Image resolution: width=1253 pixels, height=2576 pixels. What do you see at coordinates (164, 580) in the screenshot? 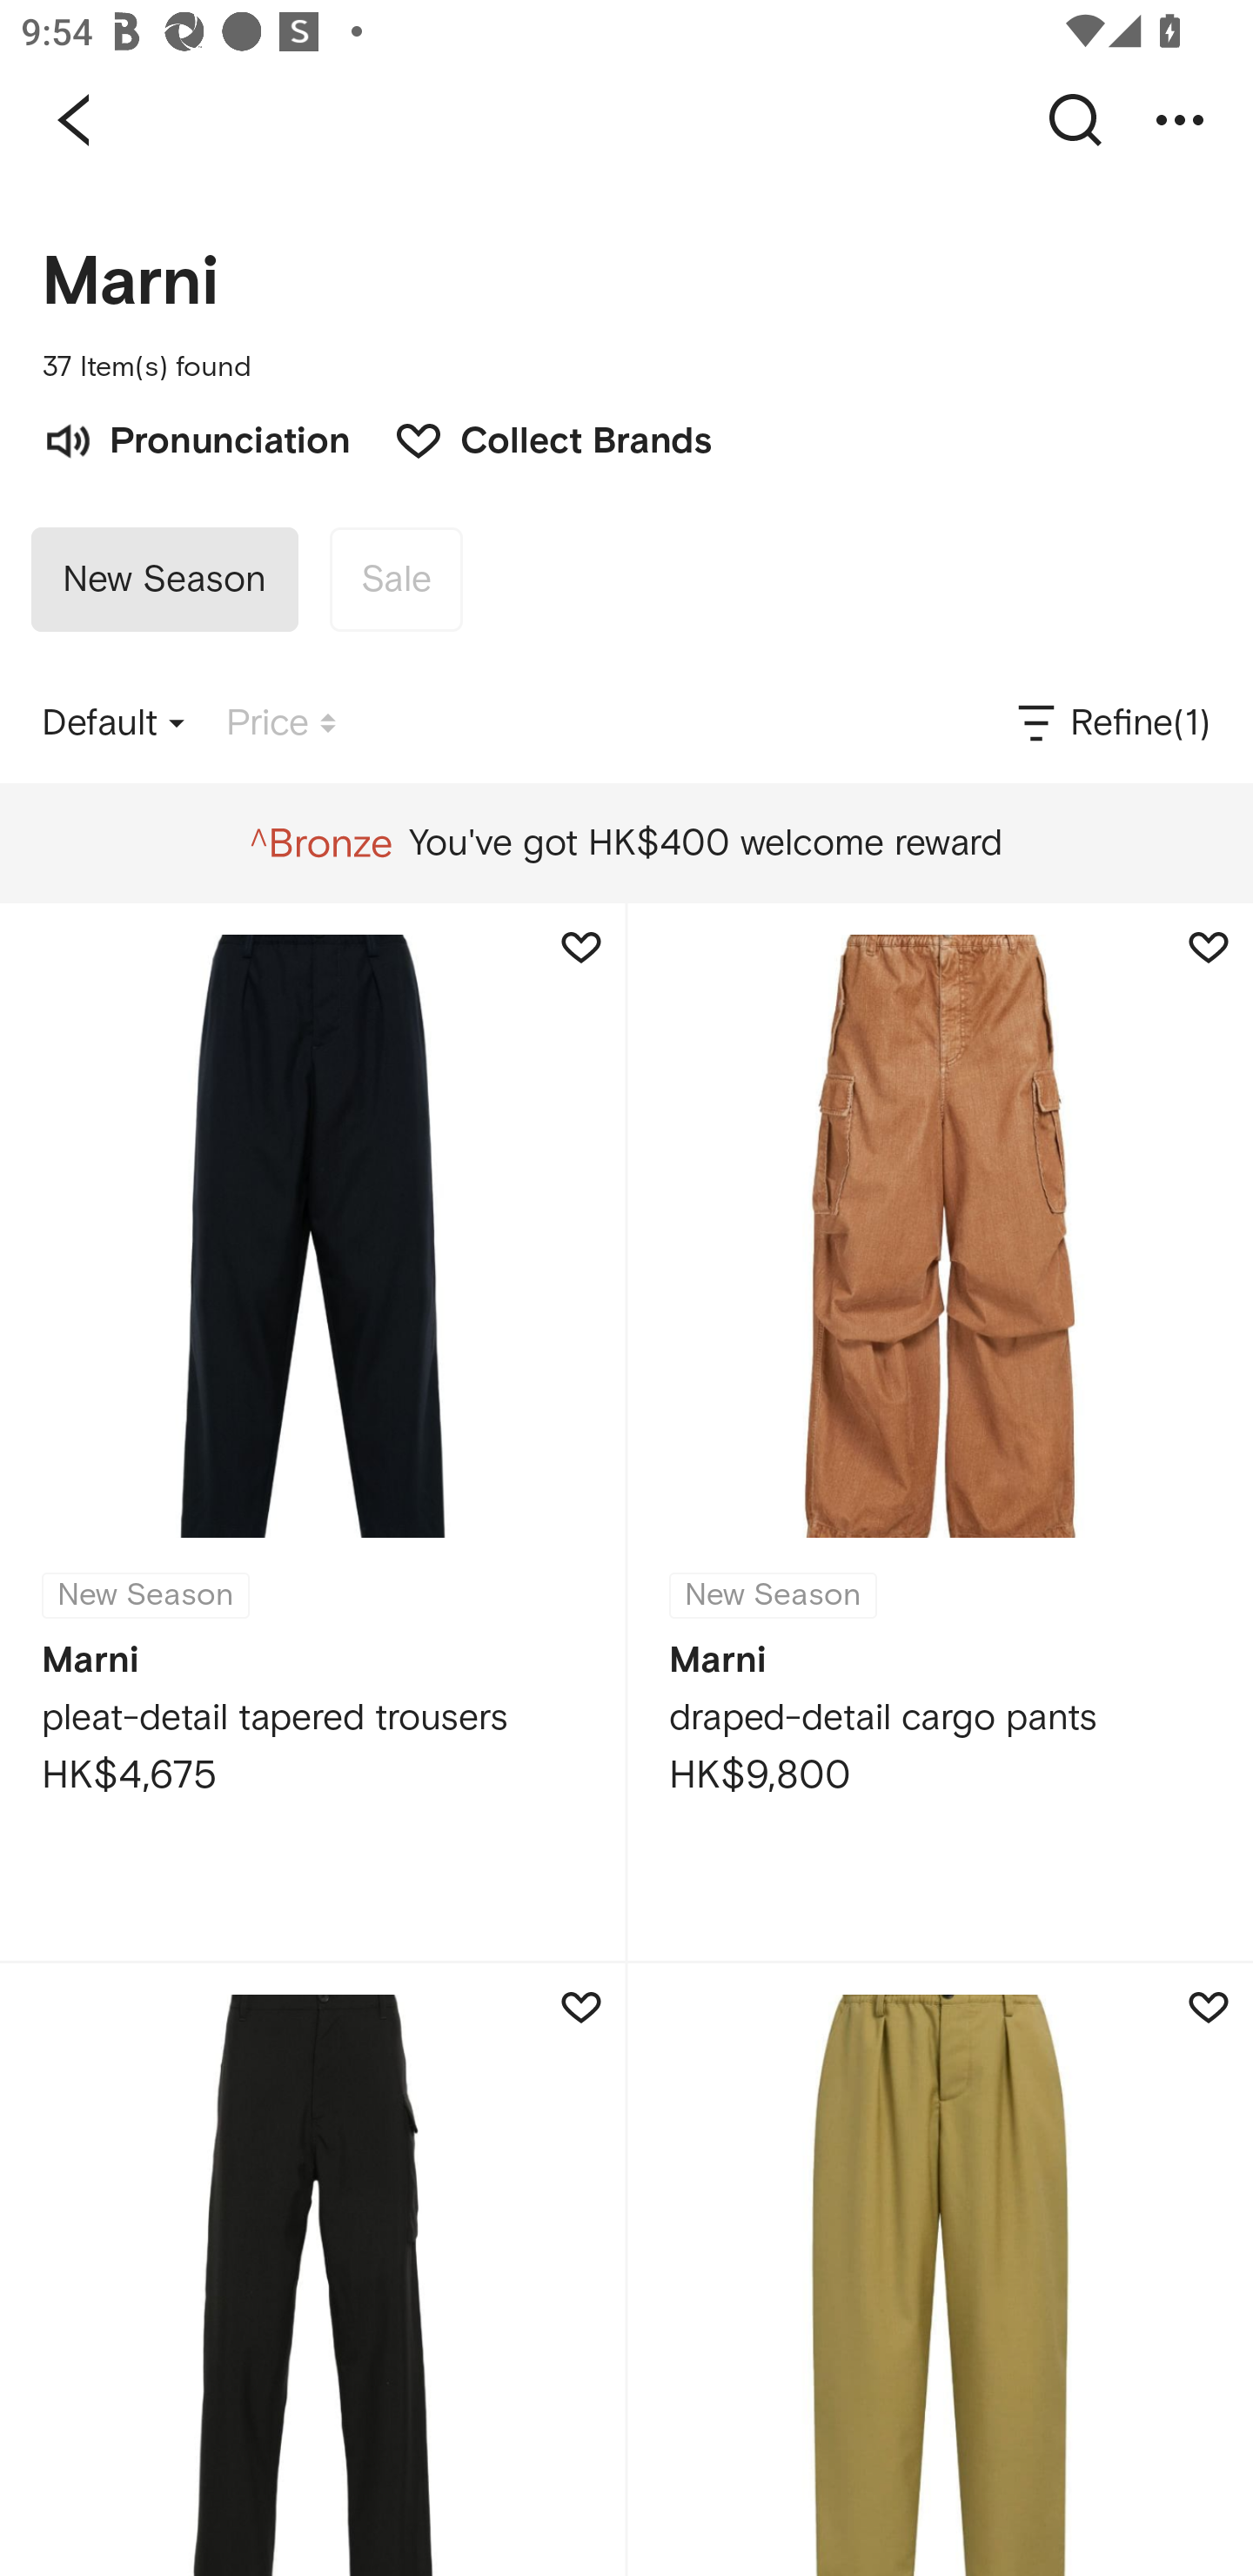
I see `New Season` at bounding box center [164, 580].